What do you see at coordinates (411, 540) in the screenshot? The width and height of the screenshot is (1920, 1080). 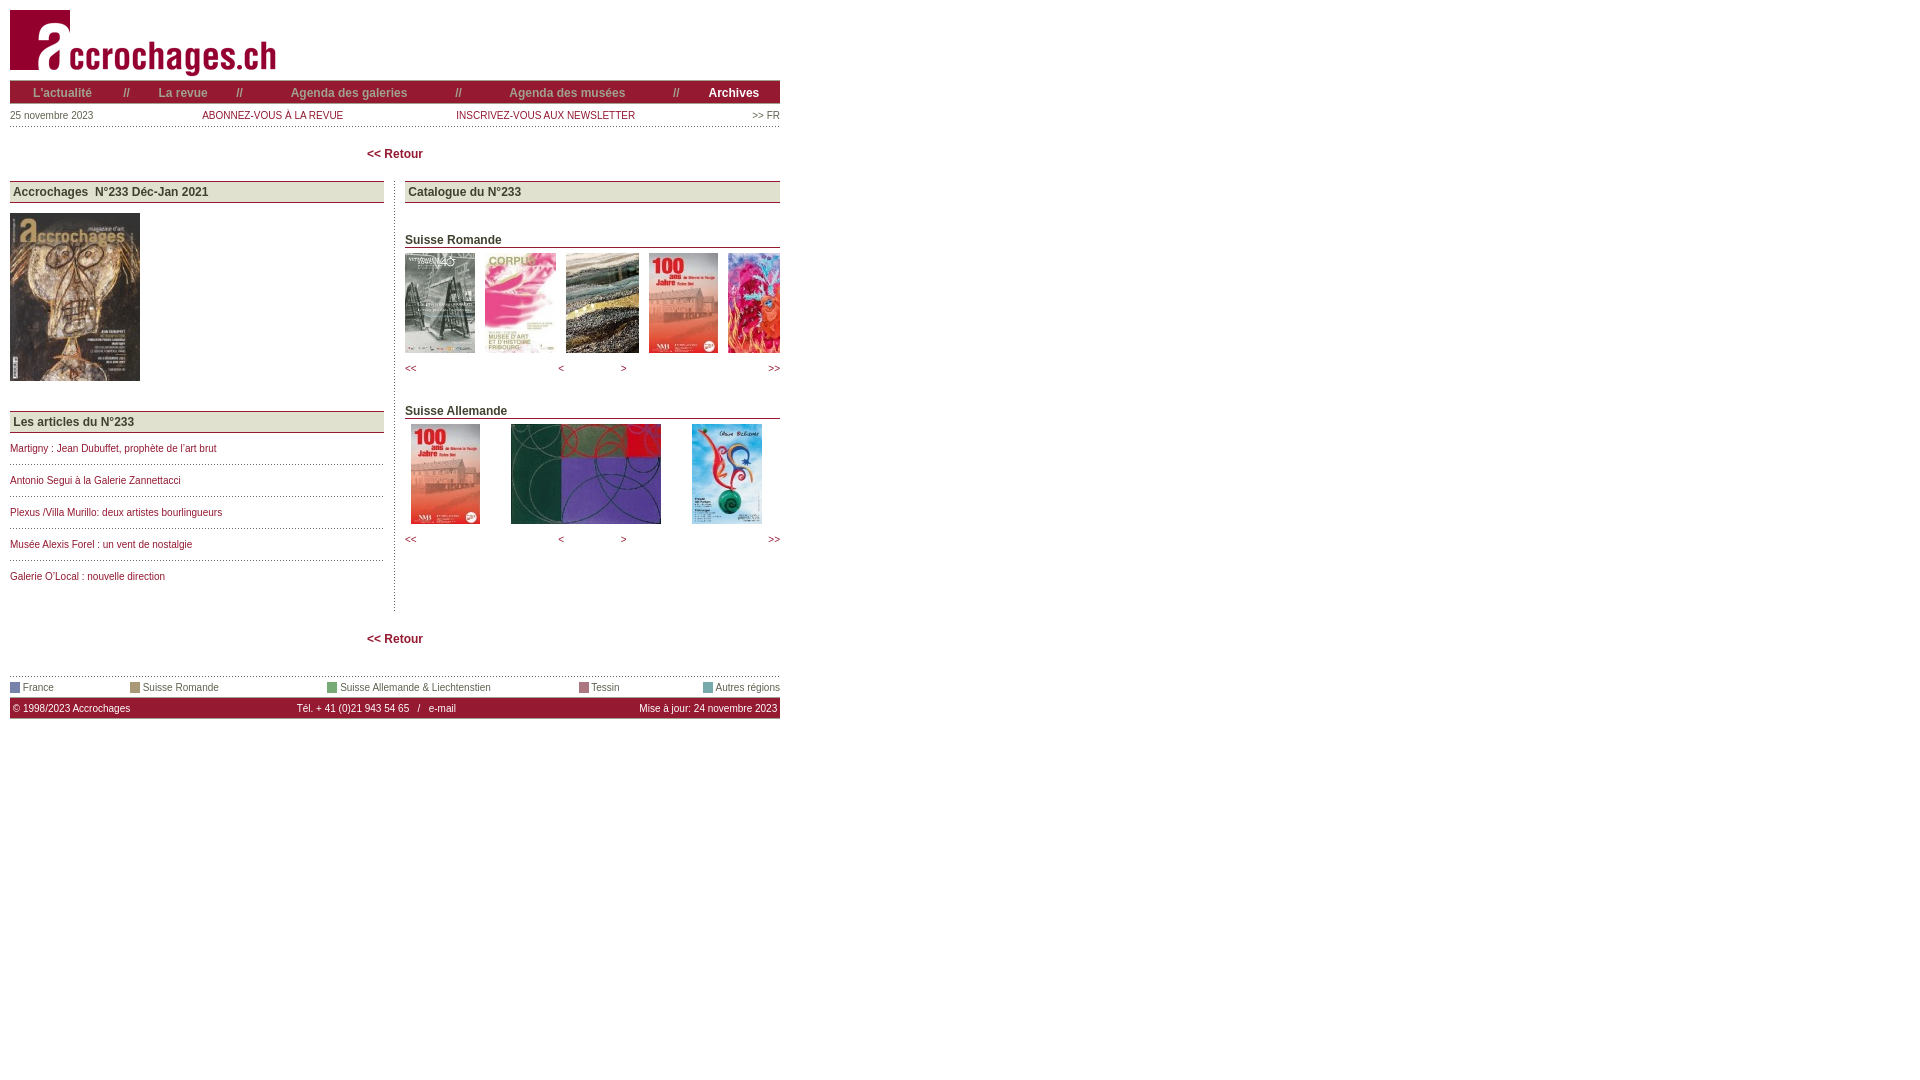 I see `<<` at bounding box center [411, 540].